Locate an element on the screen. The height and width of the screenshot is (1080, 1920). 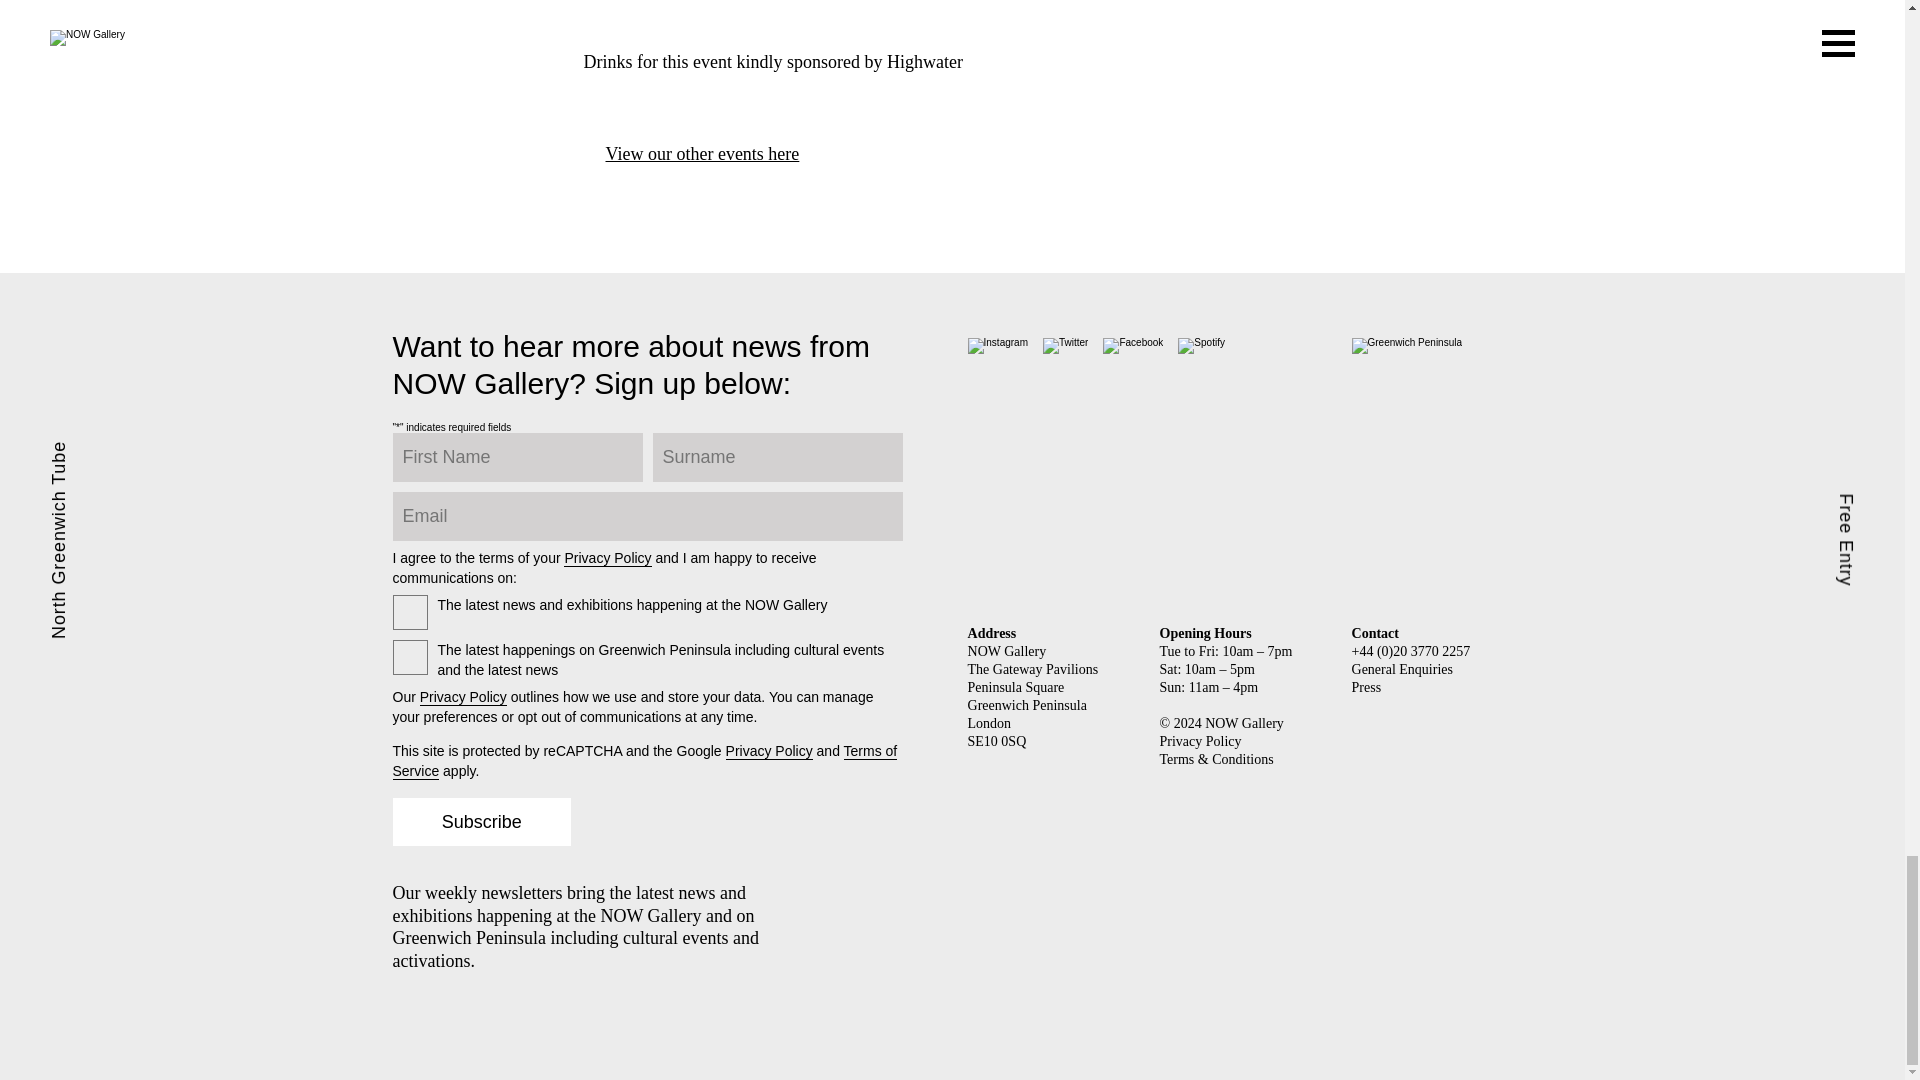
Terms of Service is located at coordinates (644, 761).